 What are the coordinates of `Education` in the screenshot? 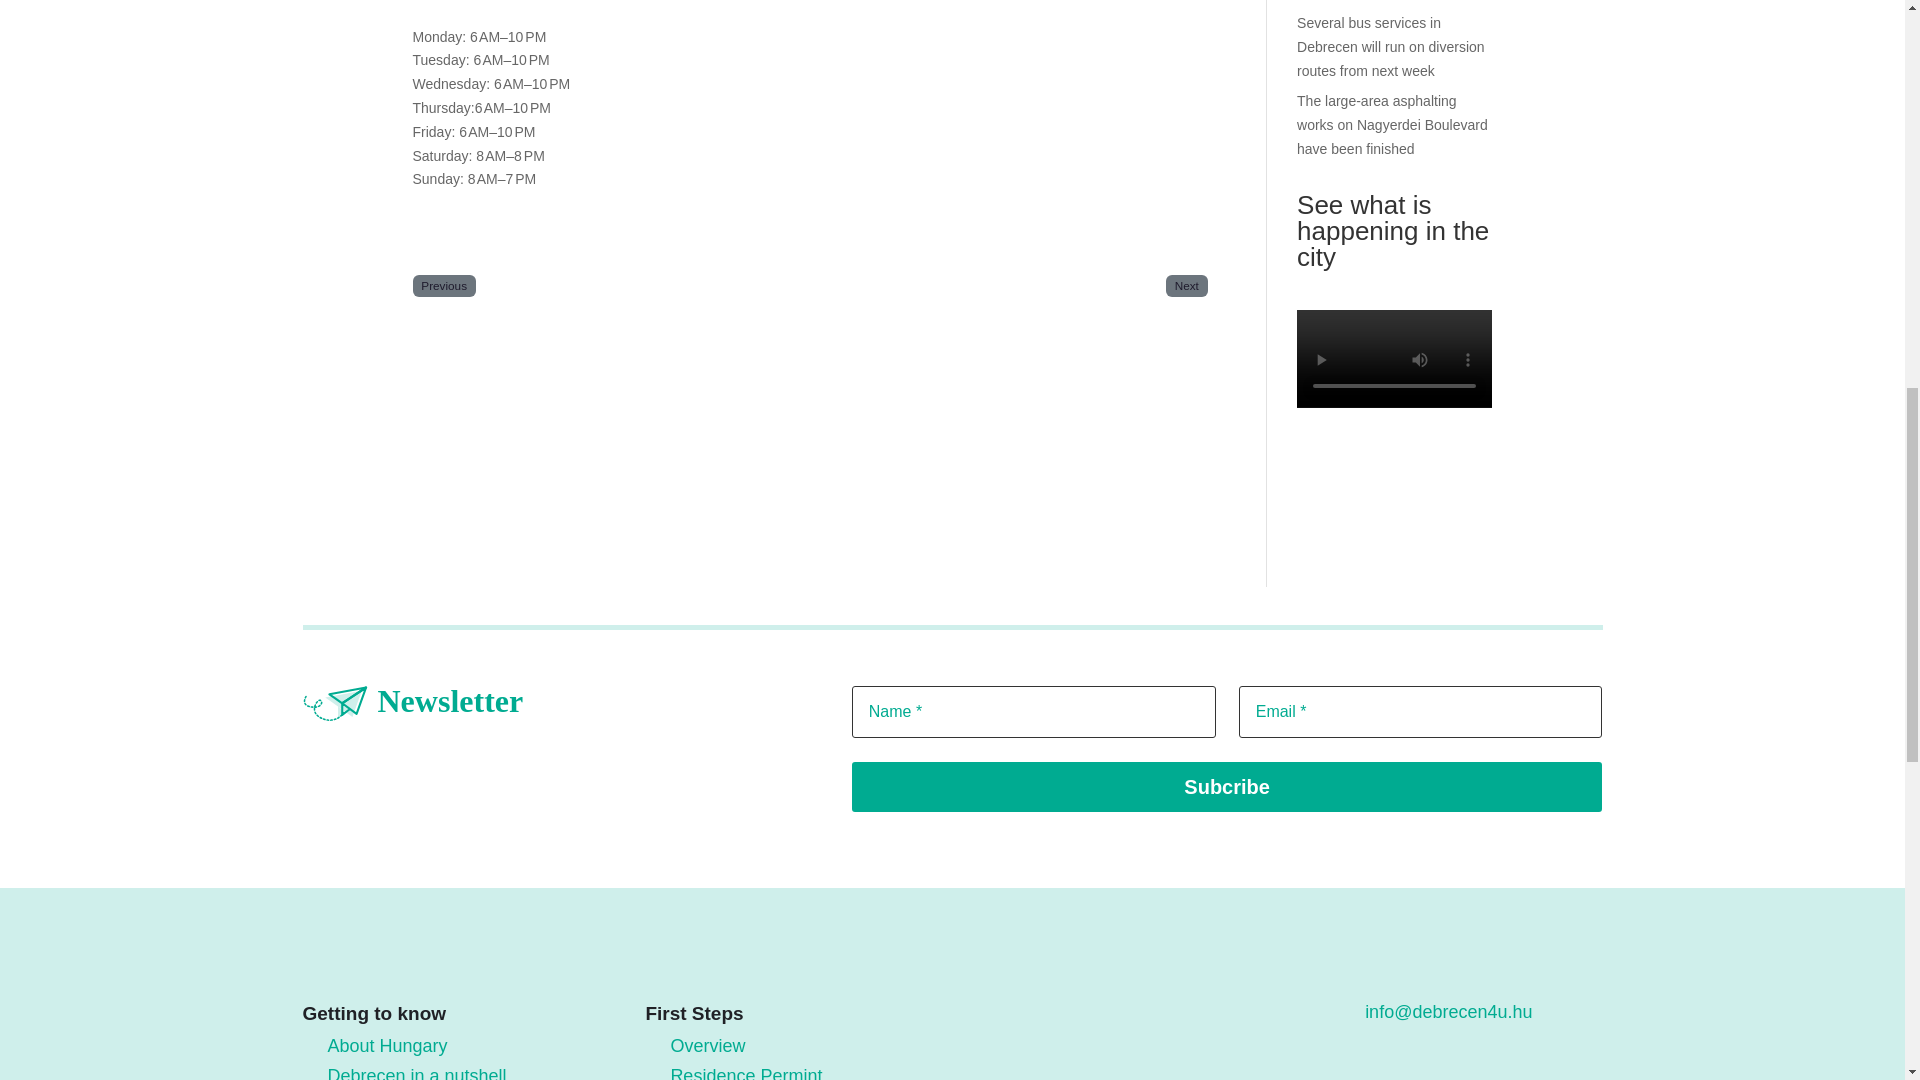 It's located at (560, 524).